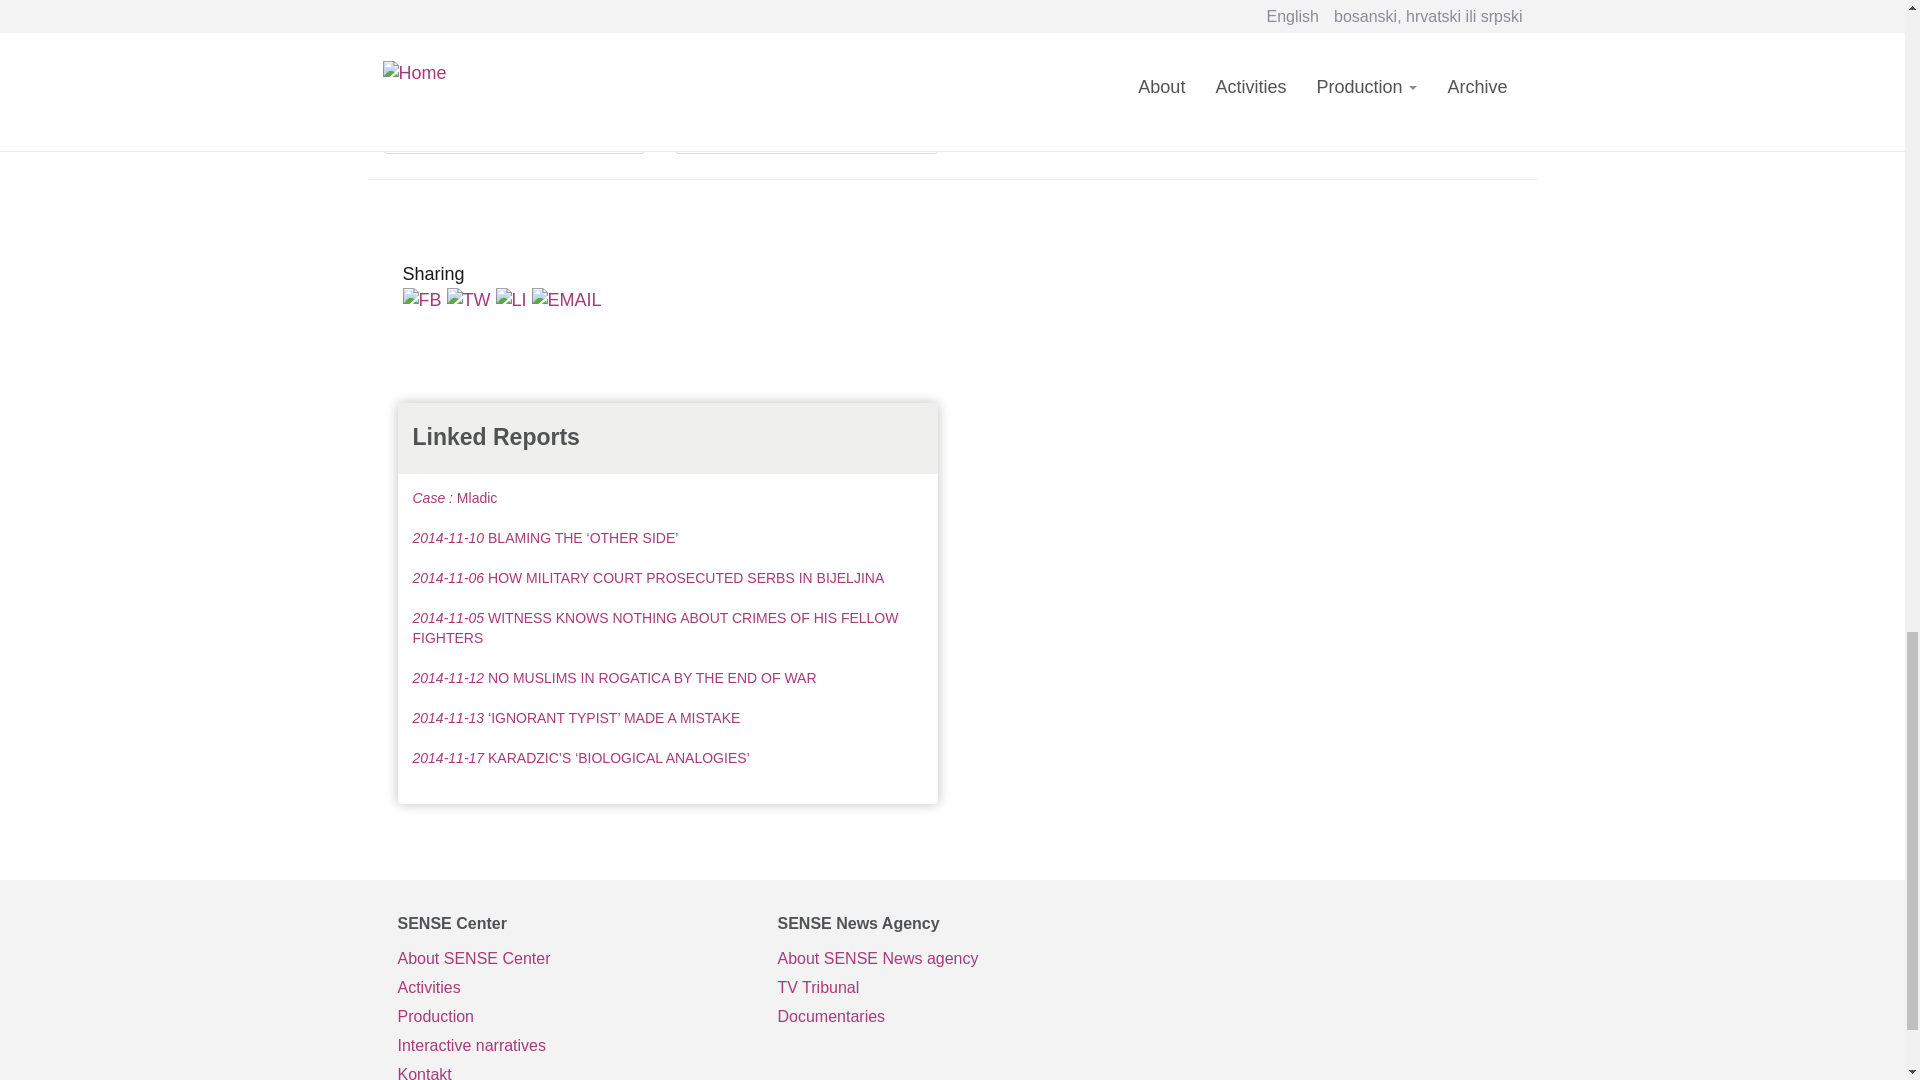 This screenshot has width=1920, height=1080. What do you see at coordinates (806, 74) in the screenshot?
I see `Cedo Sipovac, defence witness at Rako Mladic trial` at bounding box center [806, 74].